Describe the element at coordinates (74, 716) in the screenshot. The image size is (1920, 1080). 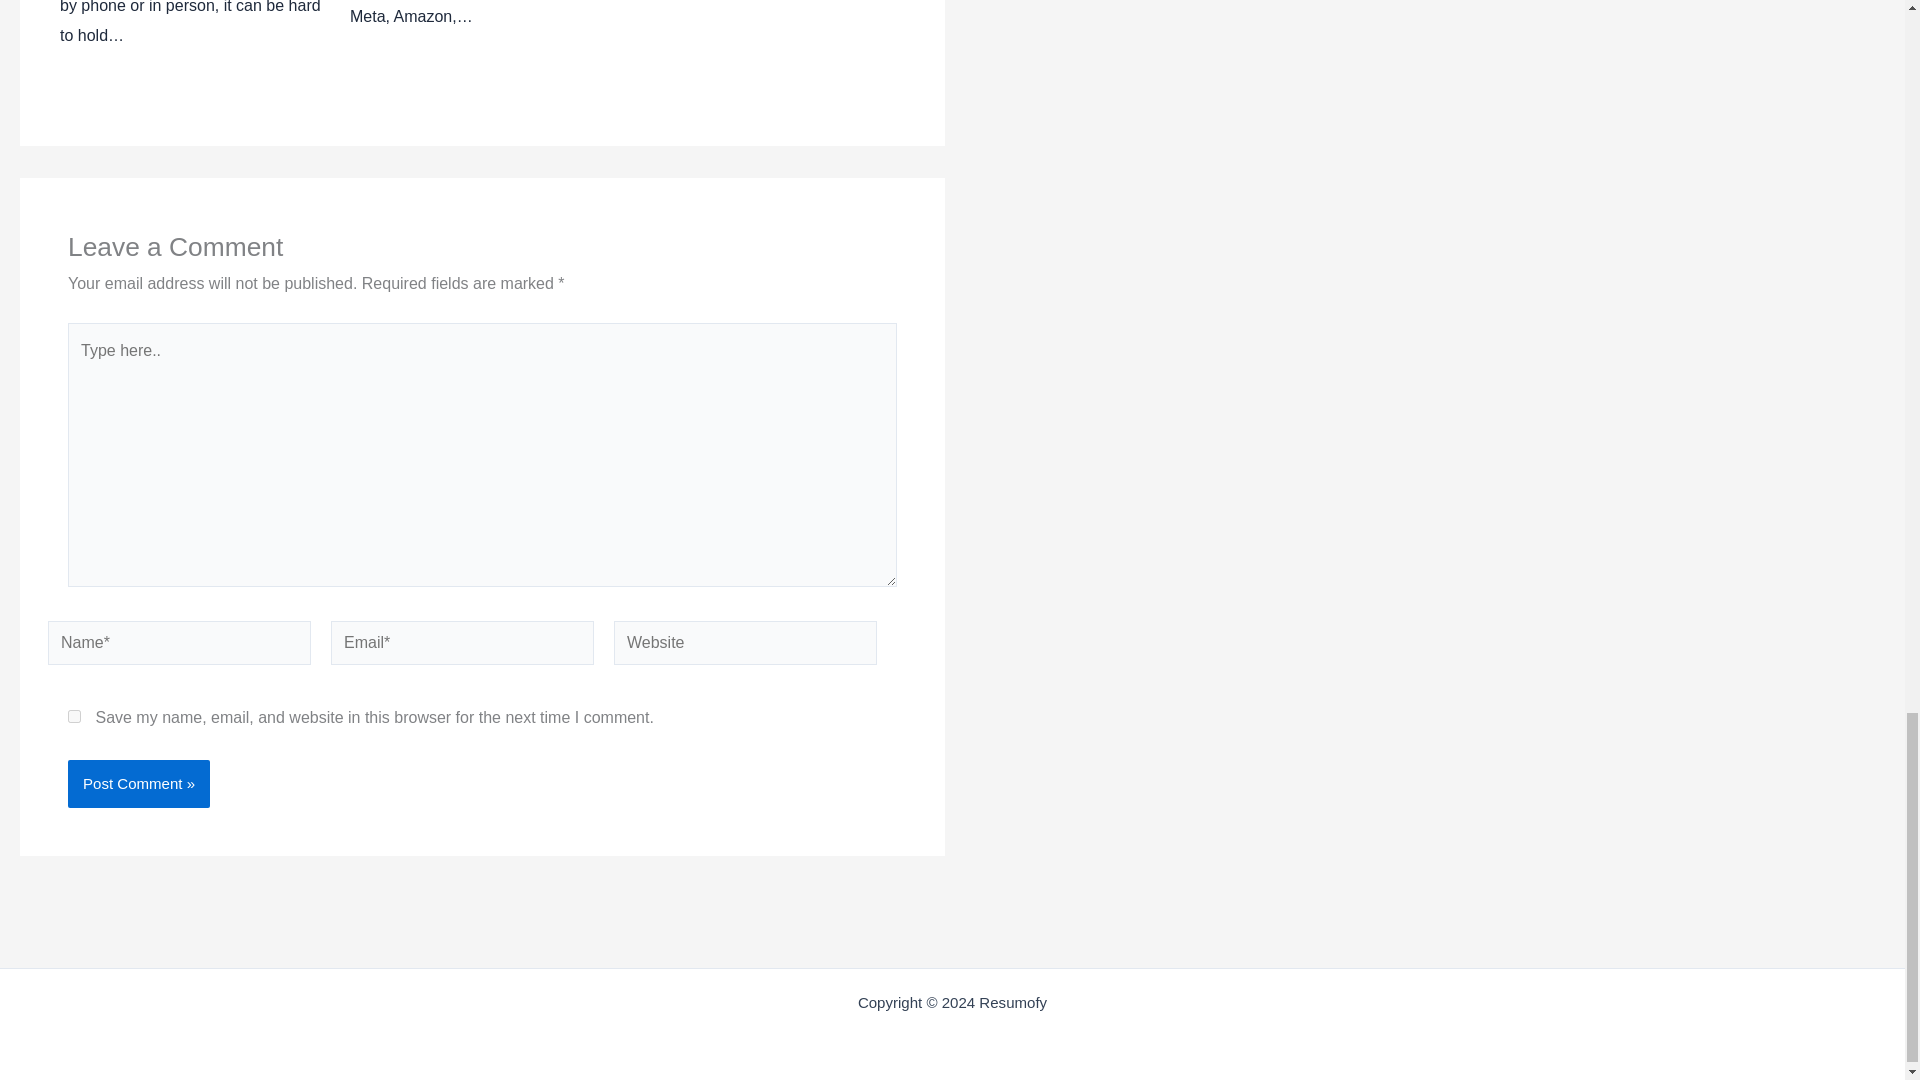
I see `yes` at that location.